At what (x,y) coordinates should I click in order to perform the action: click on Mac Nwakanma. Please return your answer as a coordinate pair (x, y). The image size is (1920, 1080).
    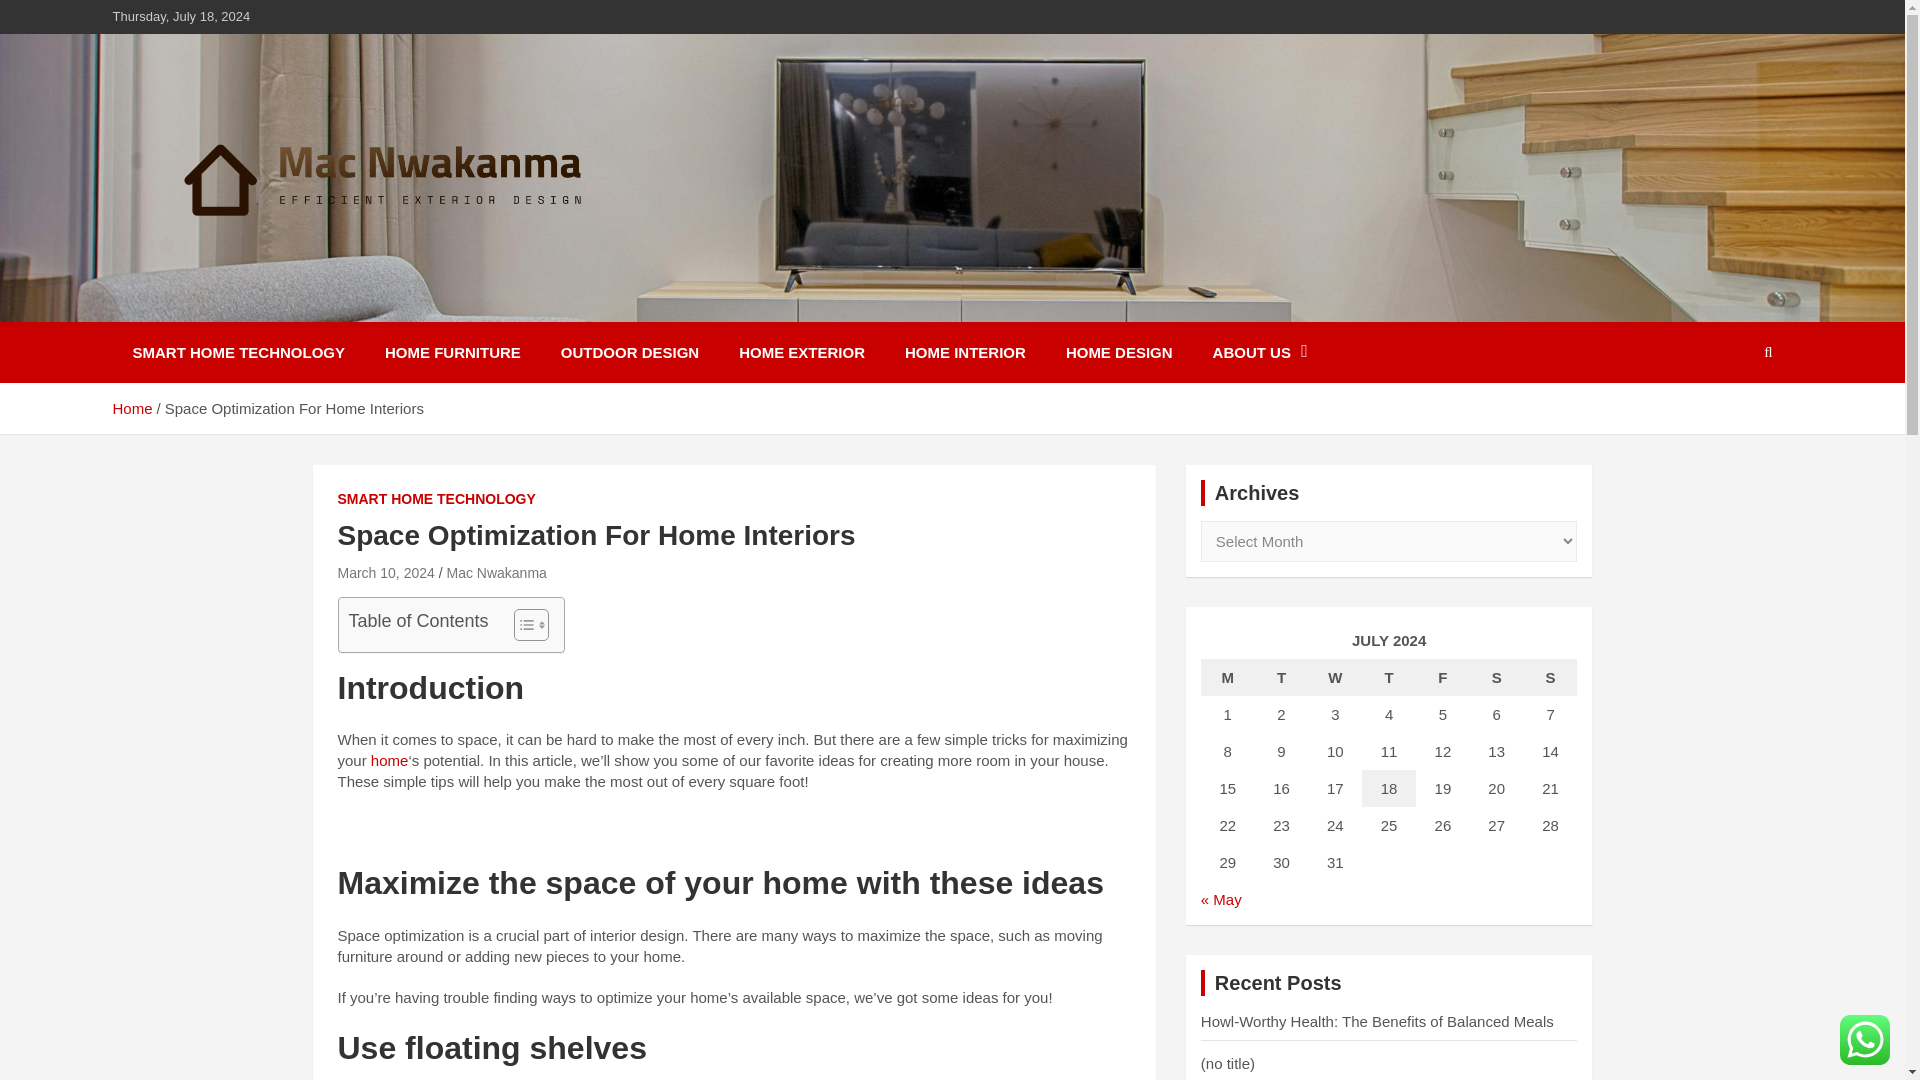
    Looking at the image, I should click on (495, 572).